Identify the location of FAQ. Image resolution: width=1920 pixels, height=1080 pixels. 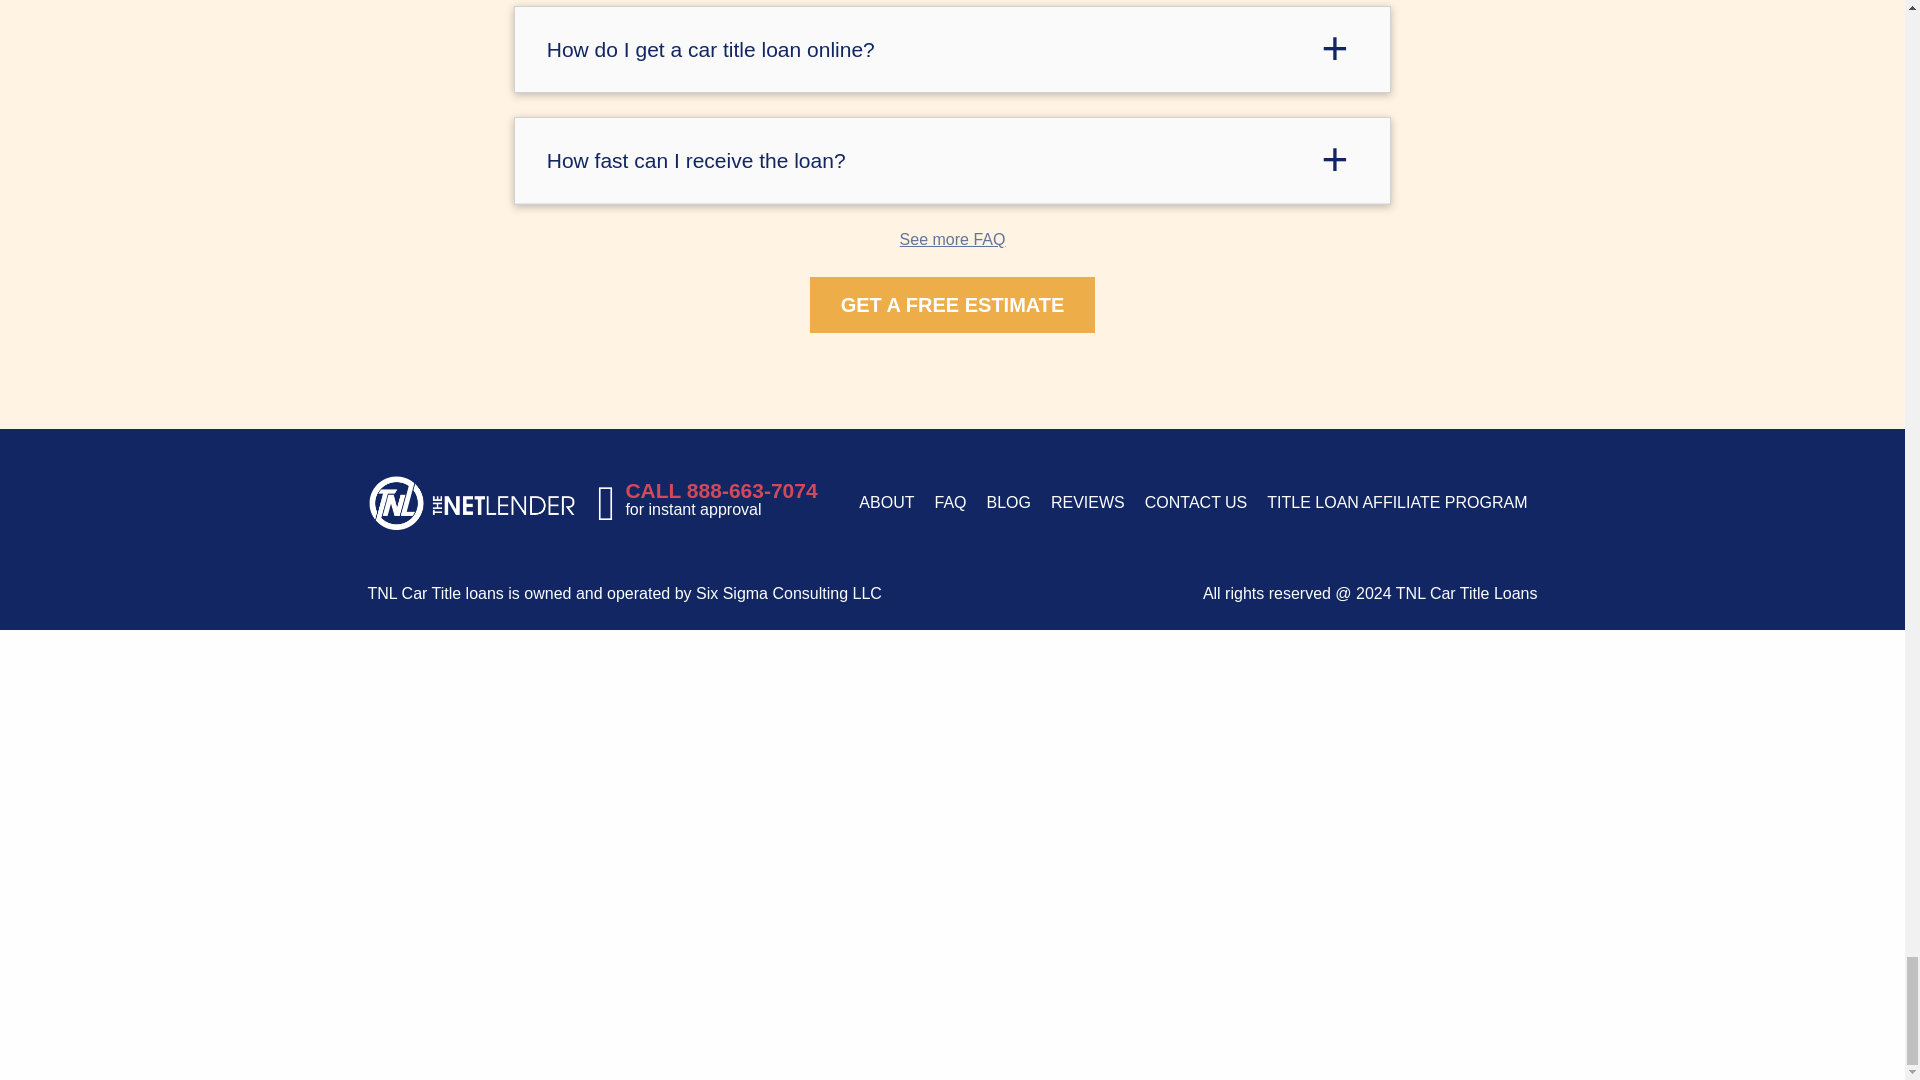
(949, 503).